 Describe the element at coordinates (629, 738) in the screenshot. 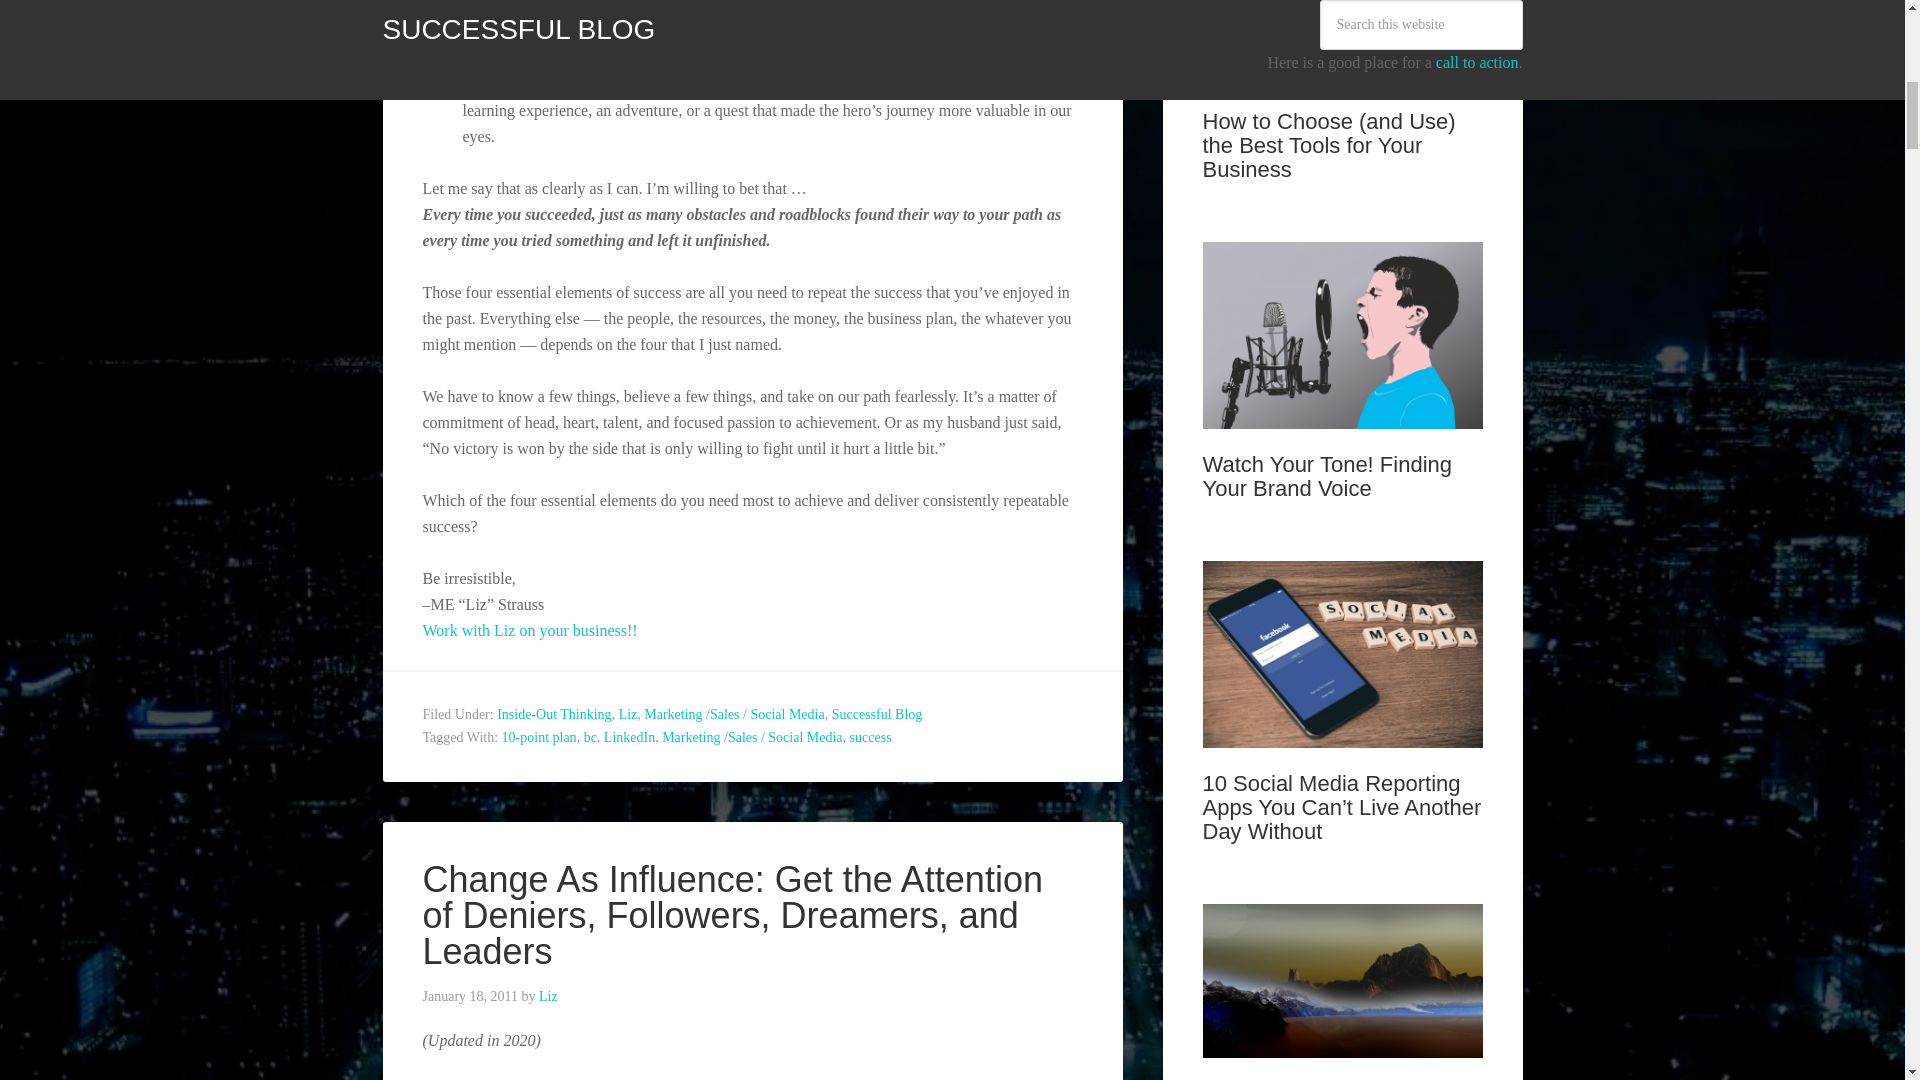

I see `LinkedIn` at that location.